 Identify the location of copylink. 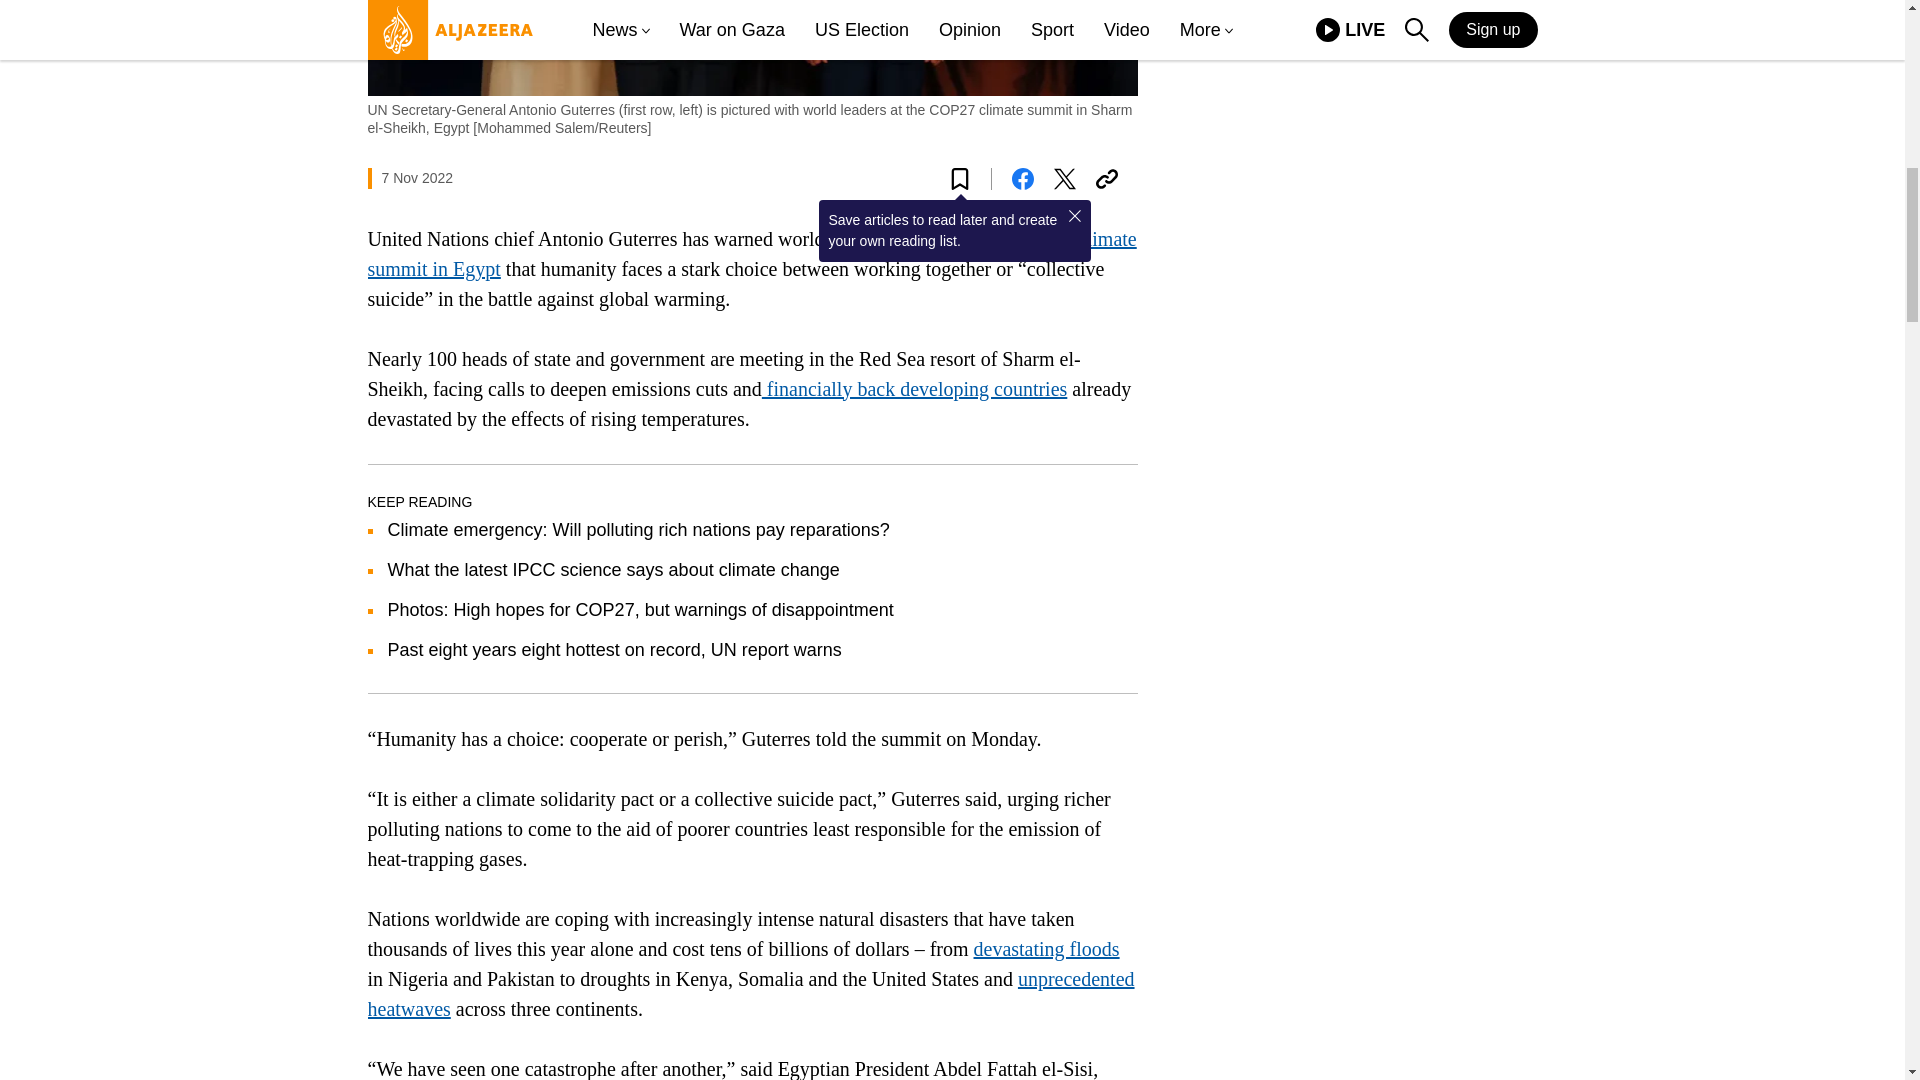
(1106, 179).